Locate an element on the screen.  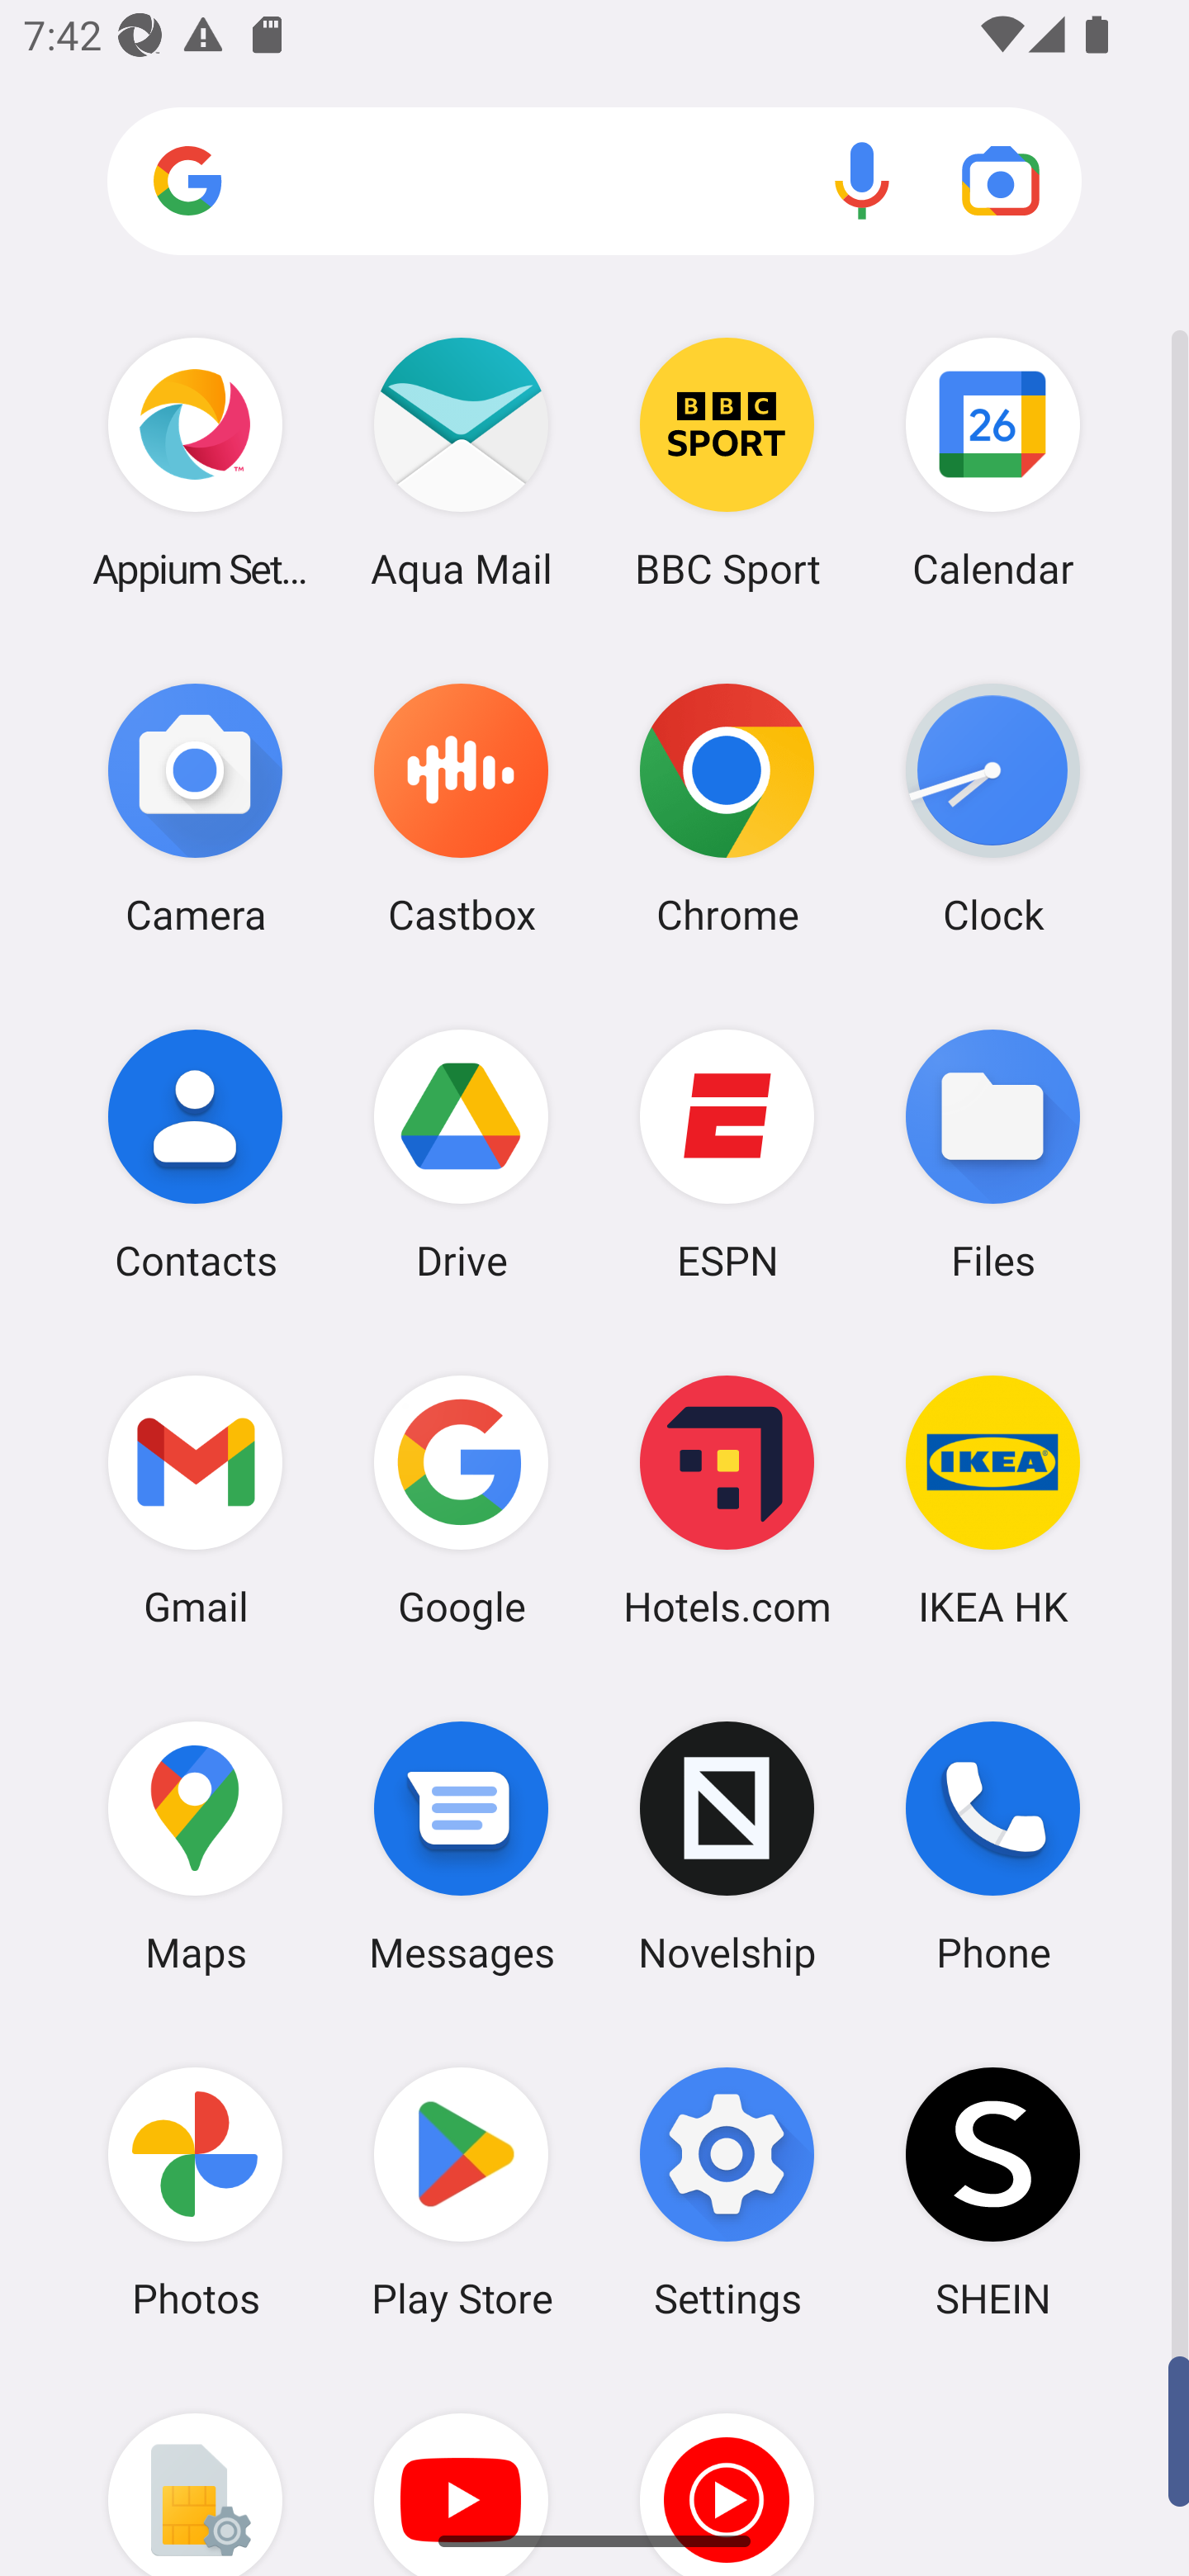
Settings is located at coordinates (727, 2192).